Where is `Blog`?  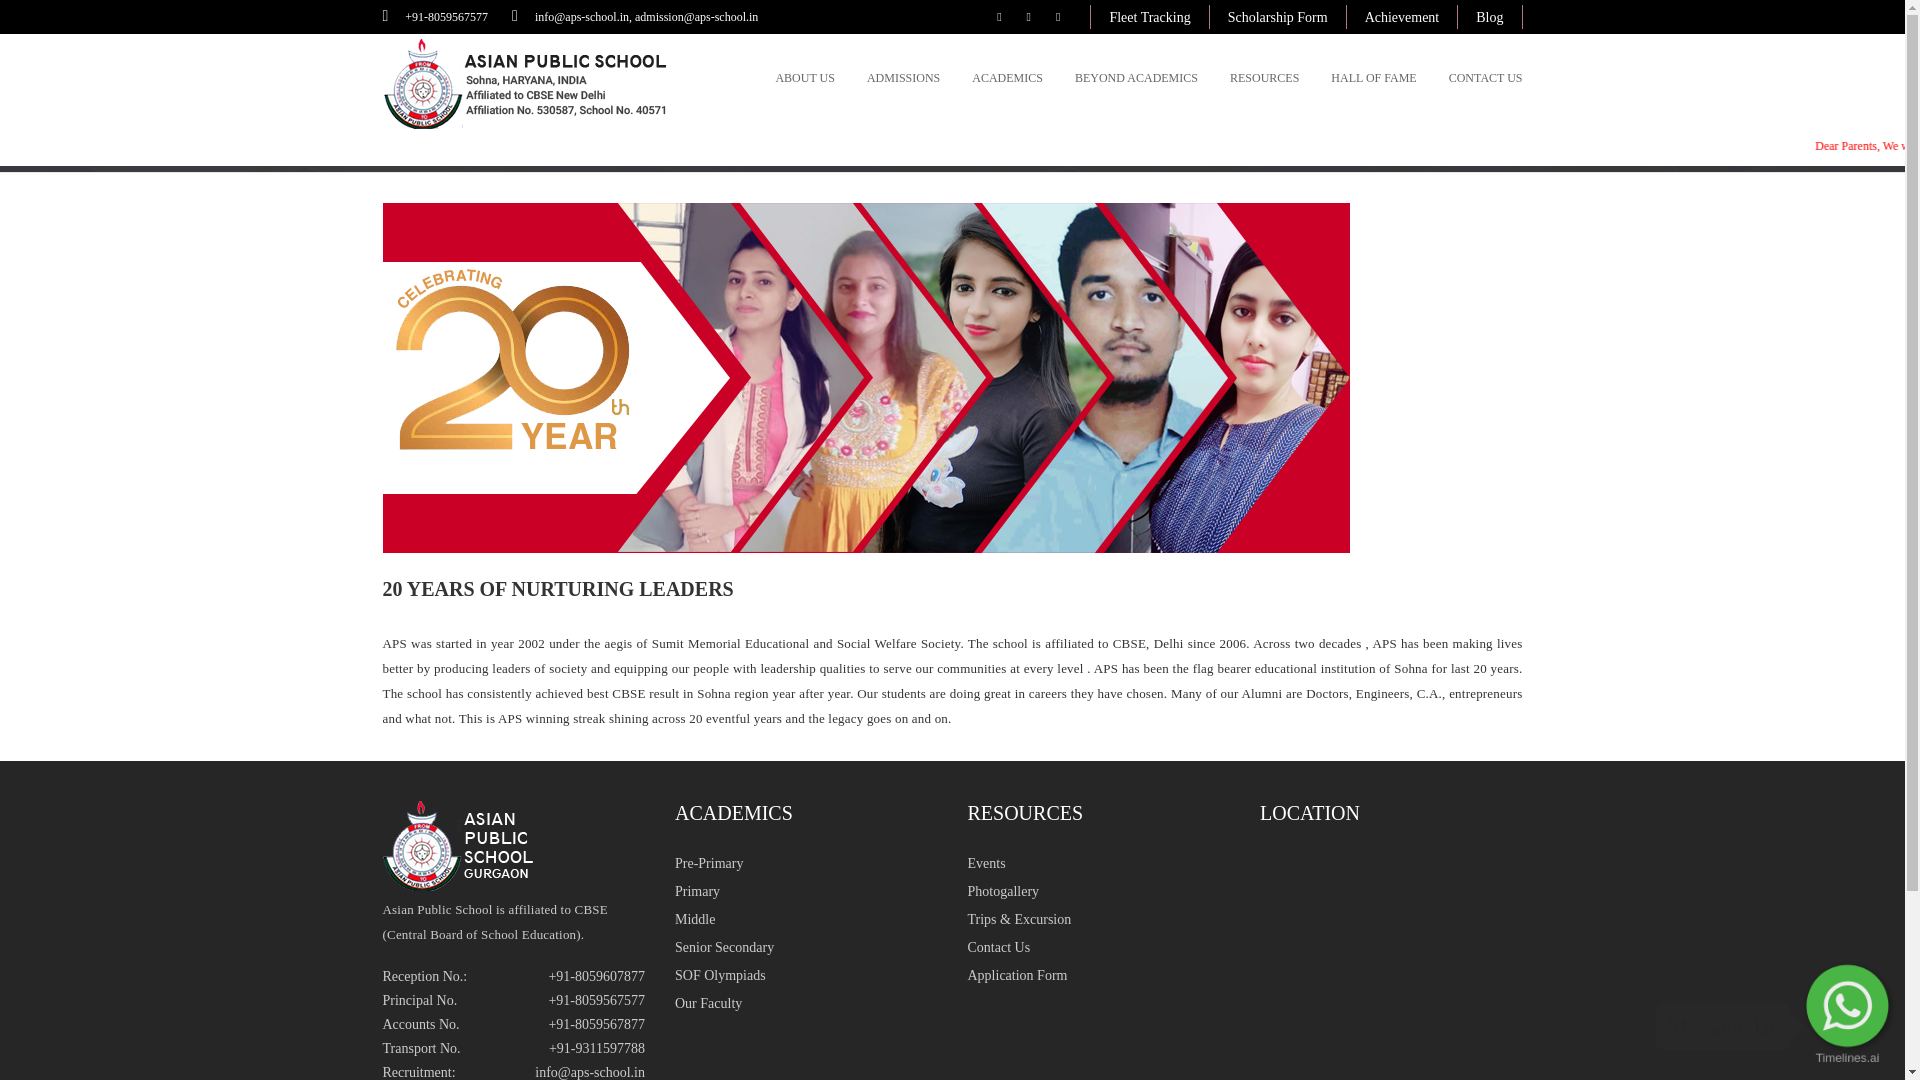
Blog is located at coordinates (1490, 18).